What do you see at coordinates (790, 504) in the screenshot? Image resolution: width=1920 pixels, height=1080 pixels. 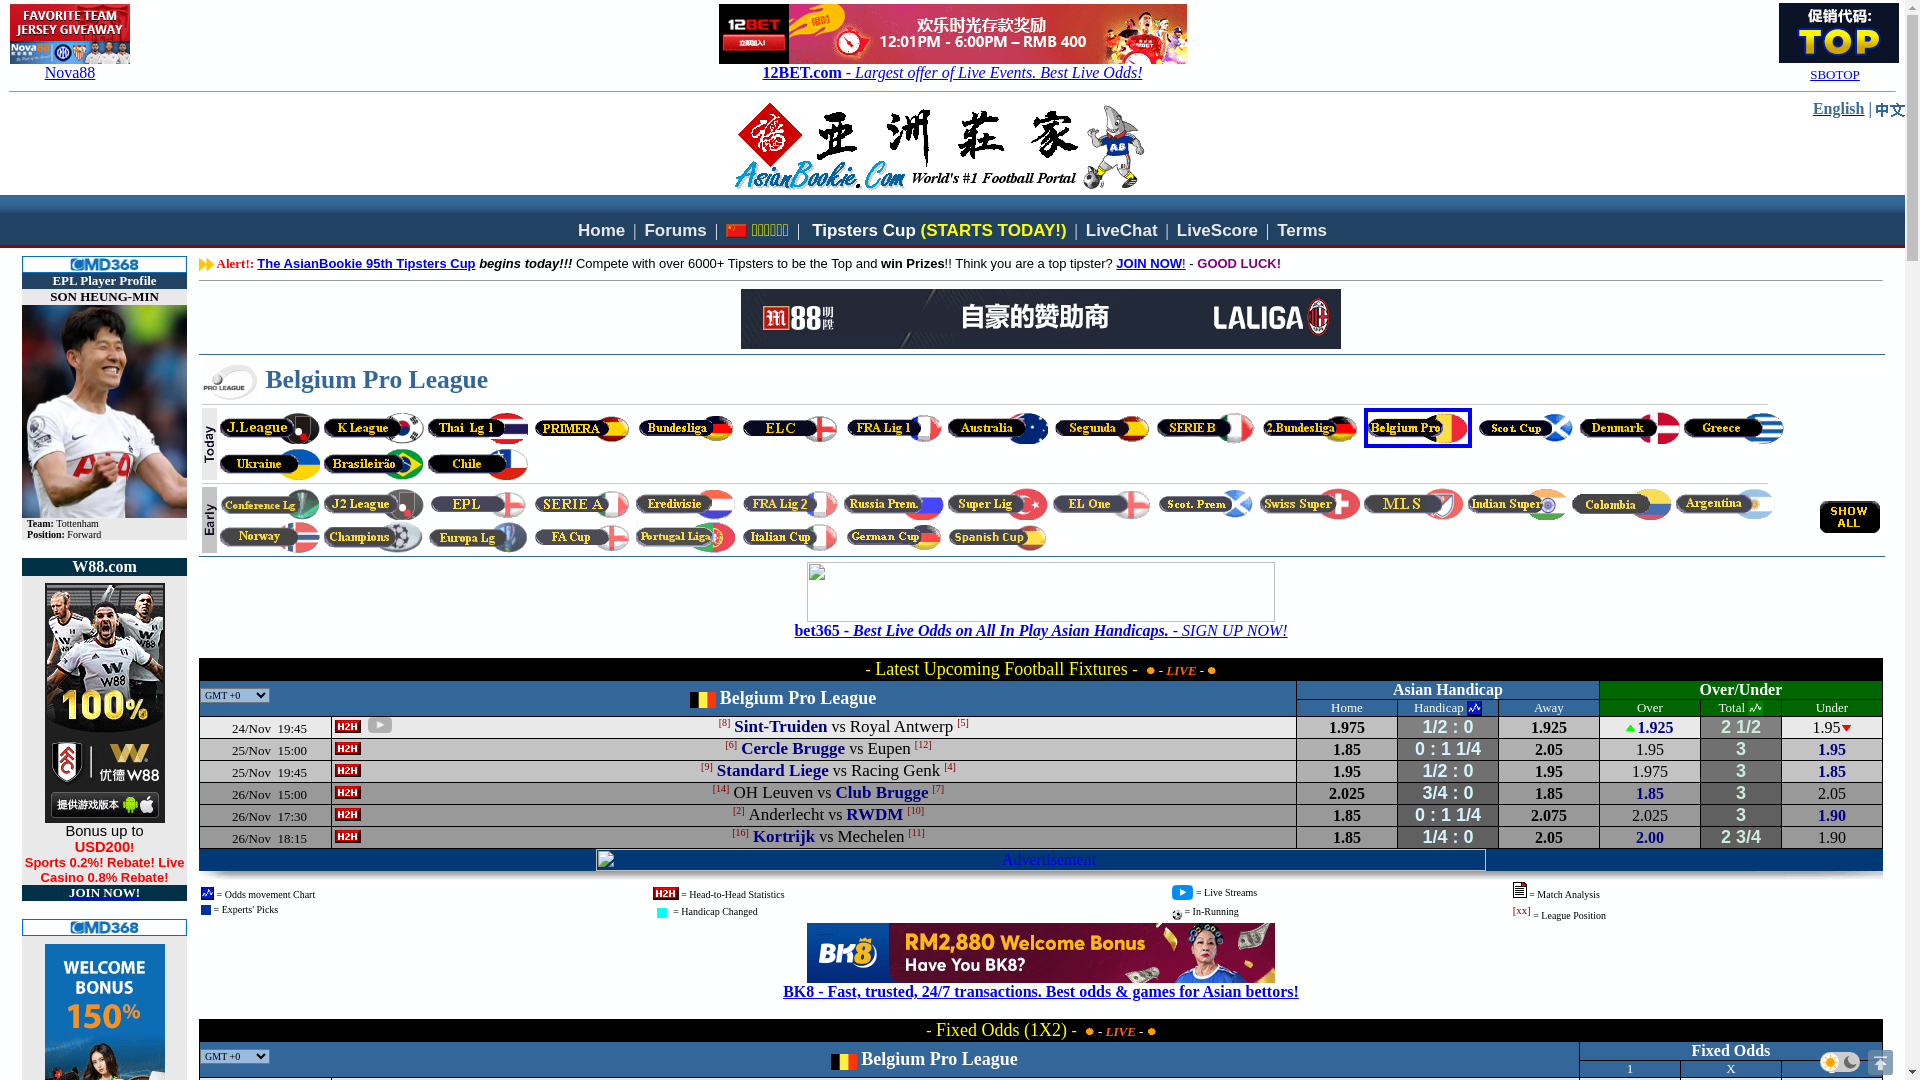 I see `-France Ligue 2-` at bounding box center [790, 504].